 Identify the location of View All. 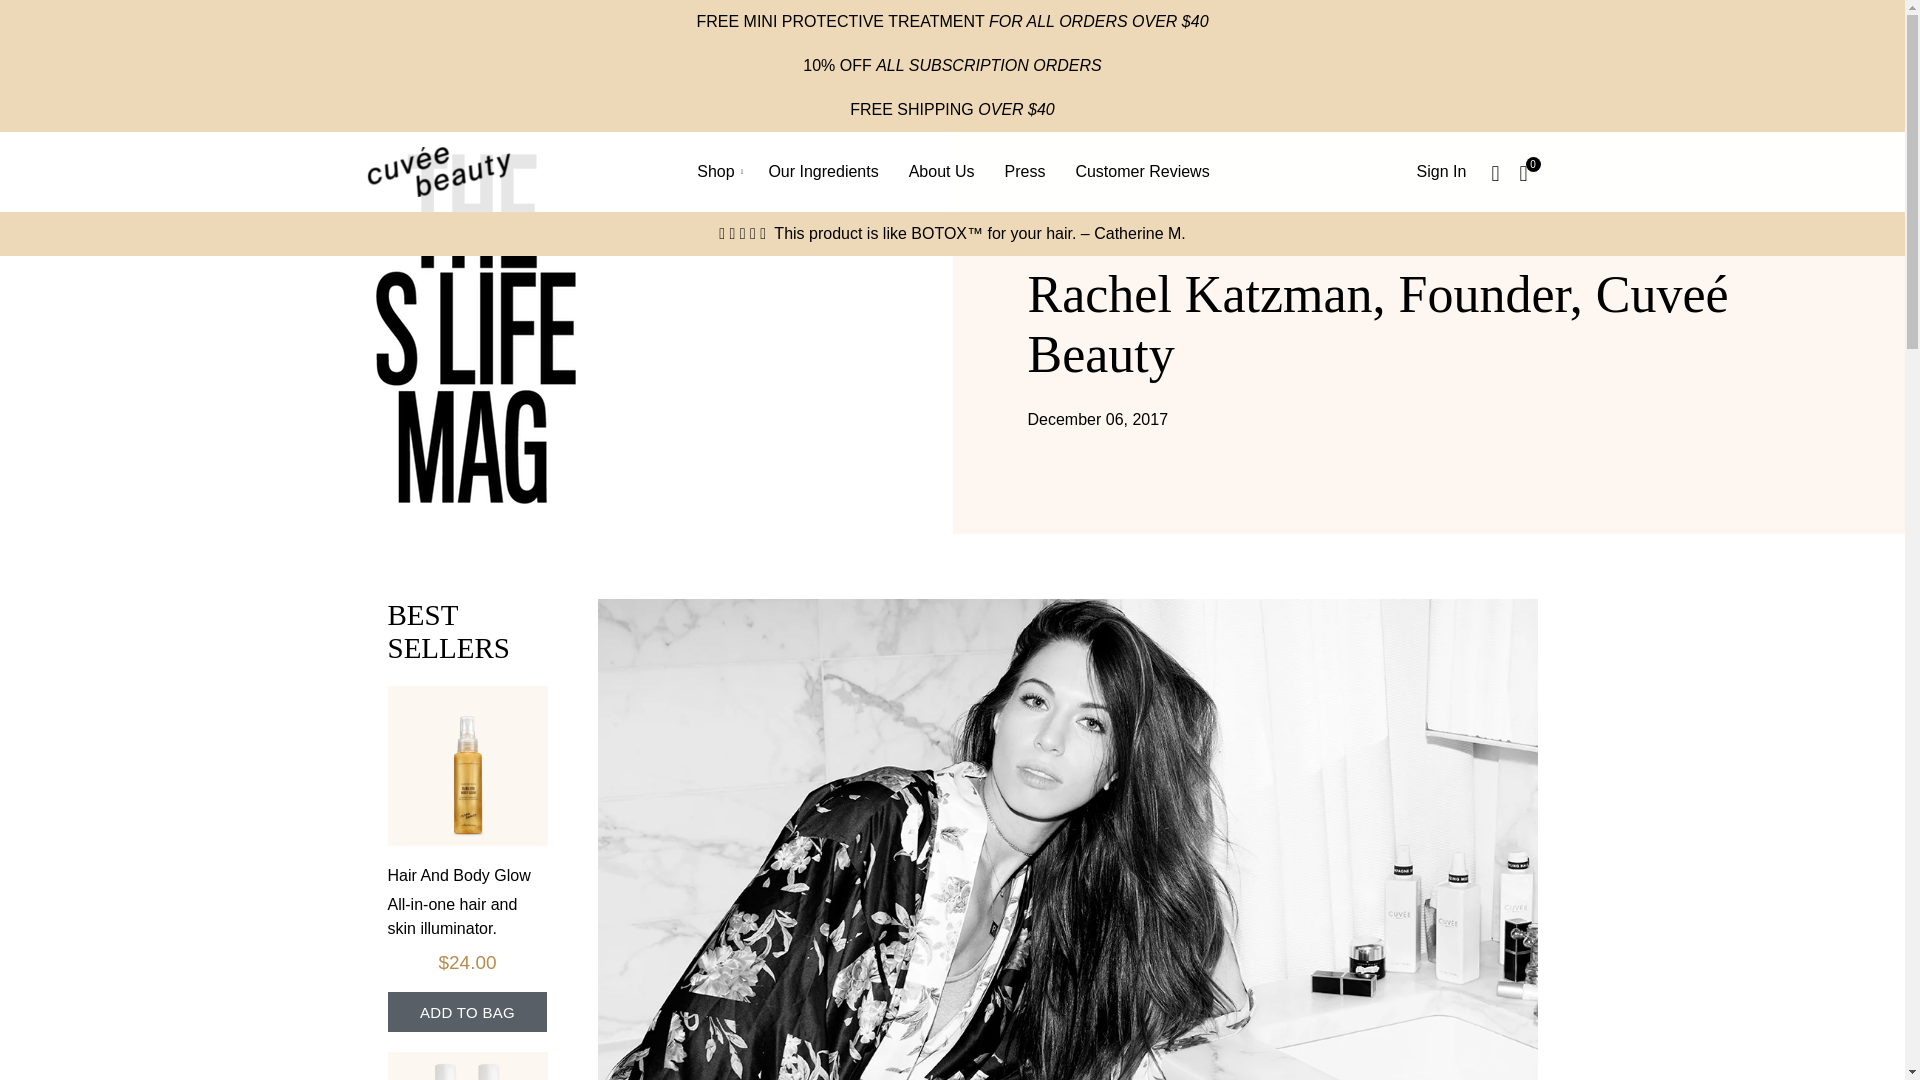
(484, 76).